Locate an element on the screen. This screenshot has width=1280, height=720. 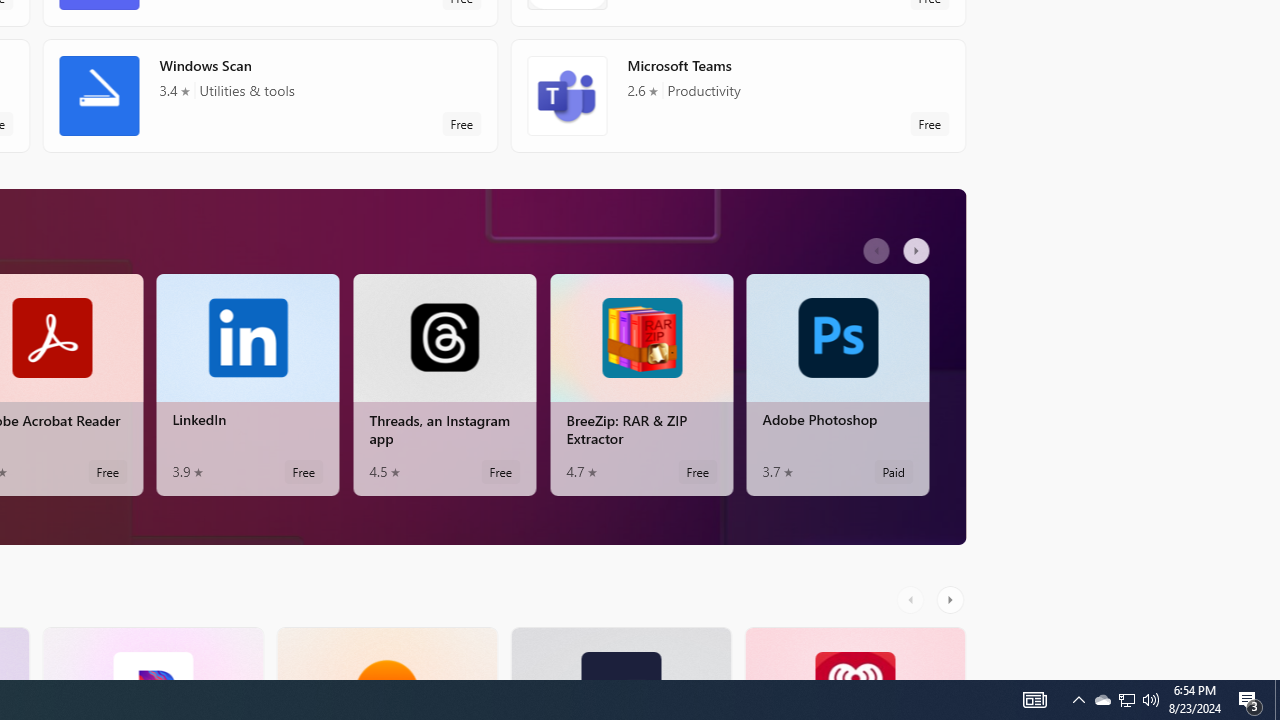
AutomationID: LeftScrollButton is located at coordinates (913, 599).